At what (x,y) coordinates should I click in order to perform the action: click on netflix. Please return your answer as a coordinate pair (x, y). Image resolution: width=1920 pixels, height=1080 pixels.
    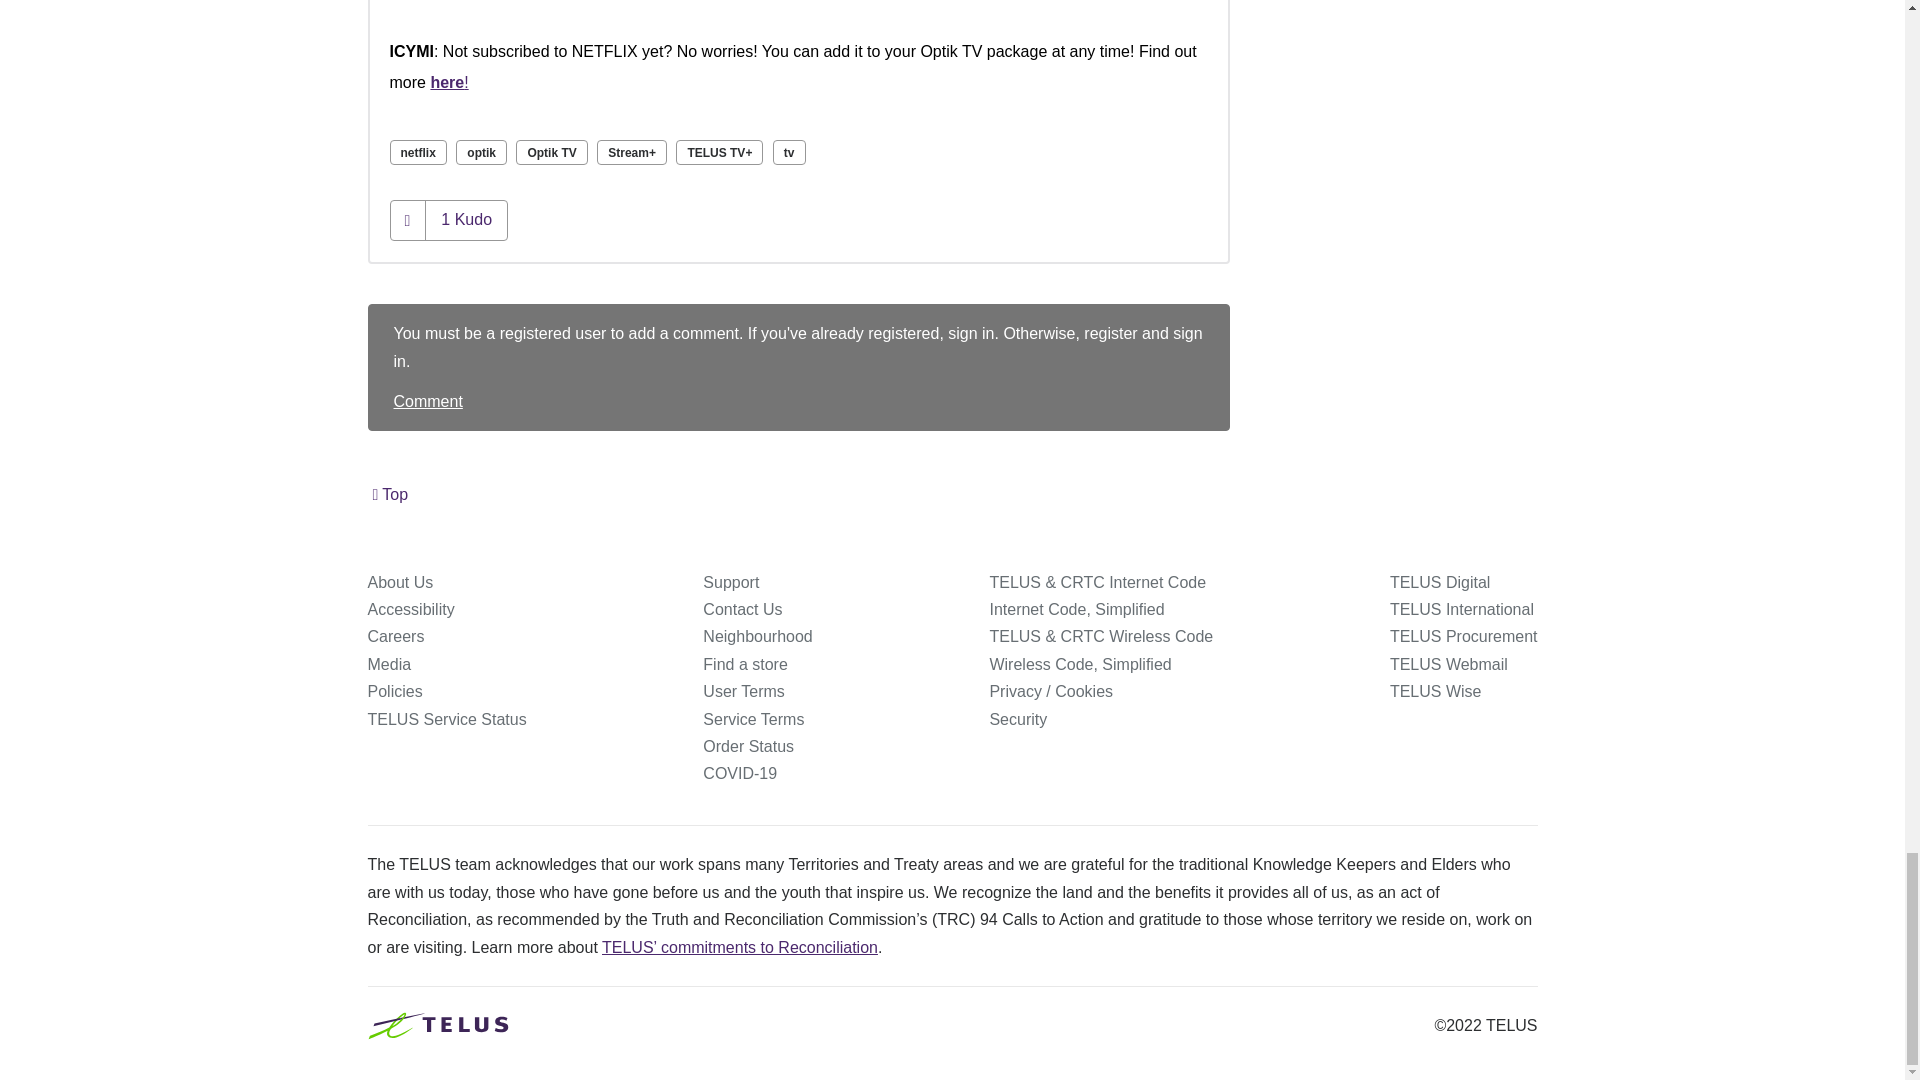
    Looking at the image, I should click on (418, 152).